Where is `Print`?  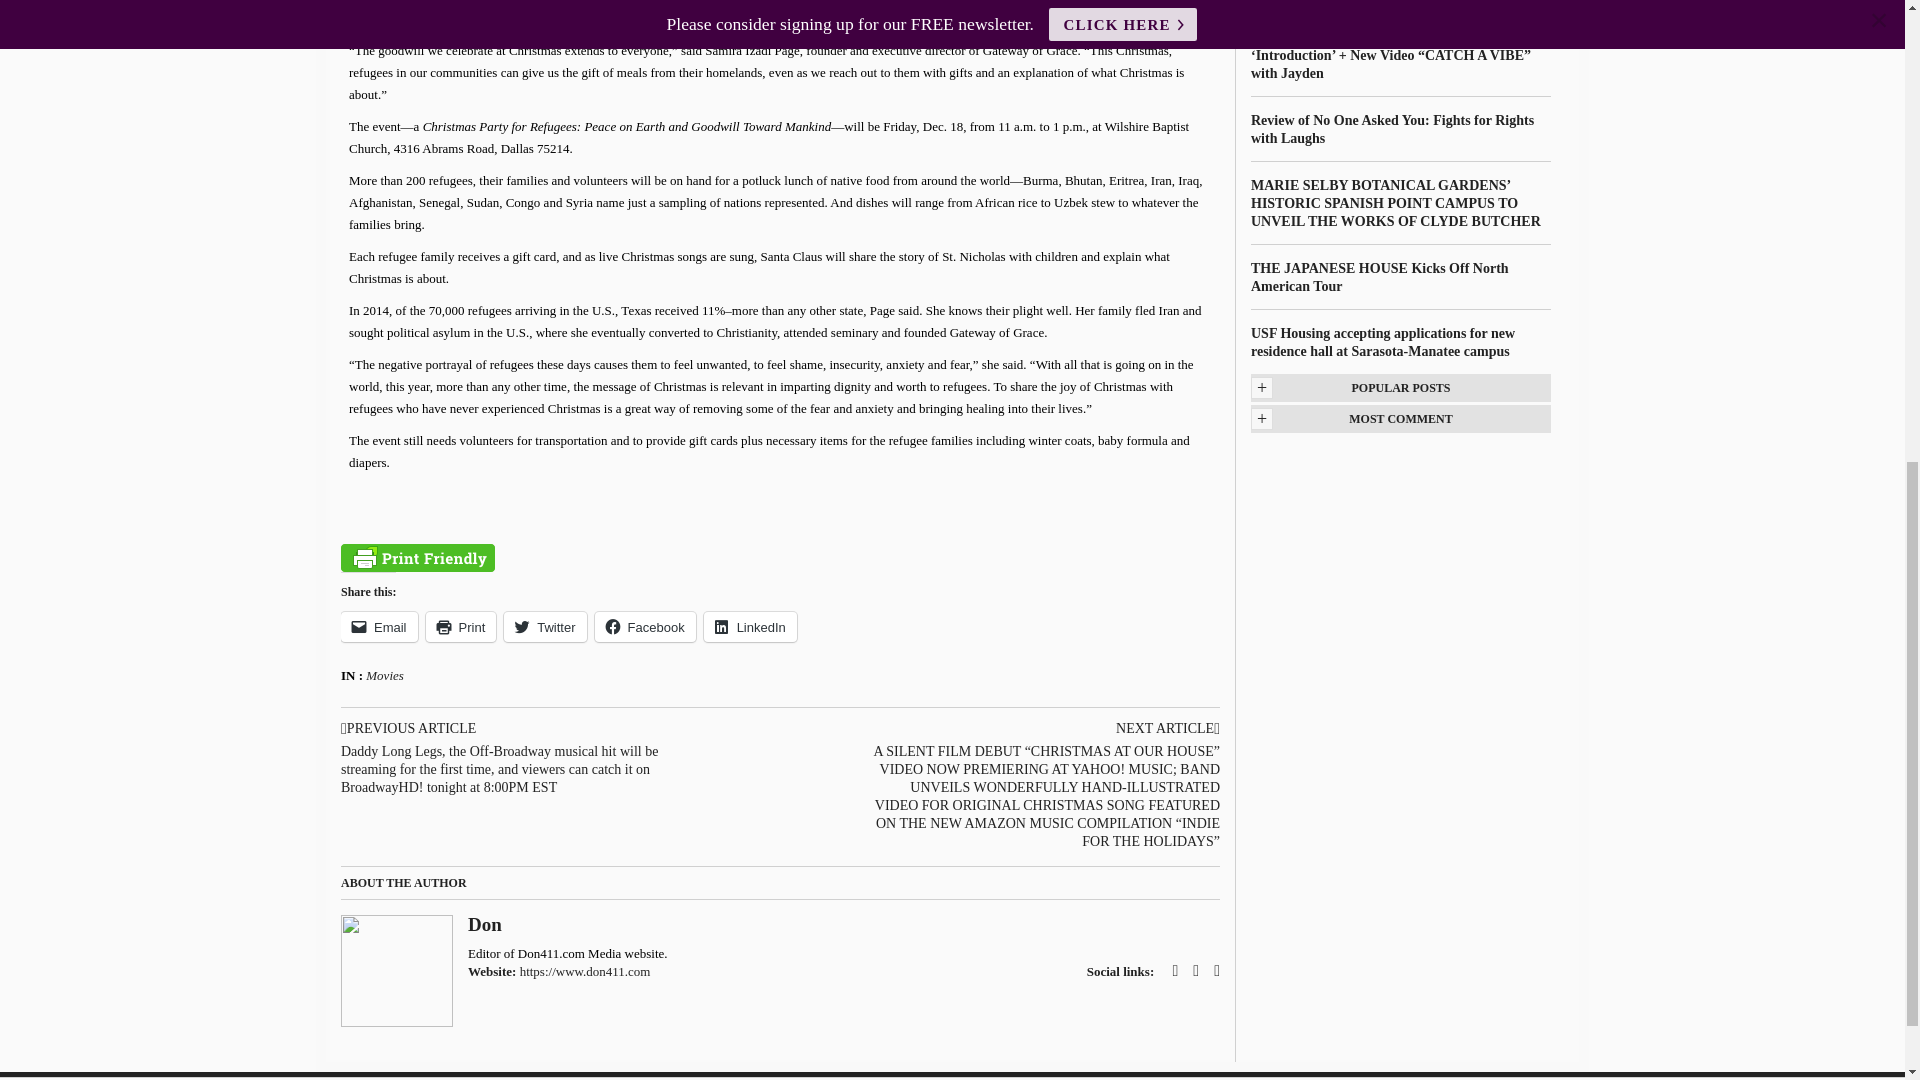 Print is located at coordinates (462, 626).